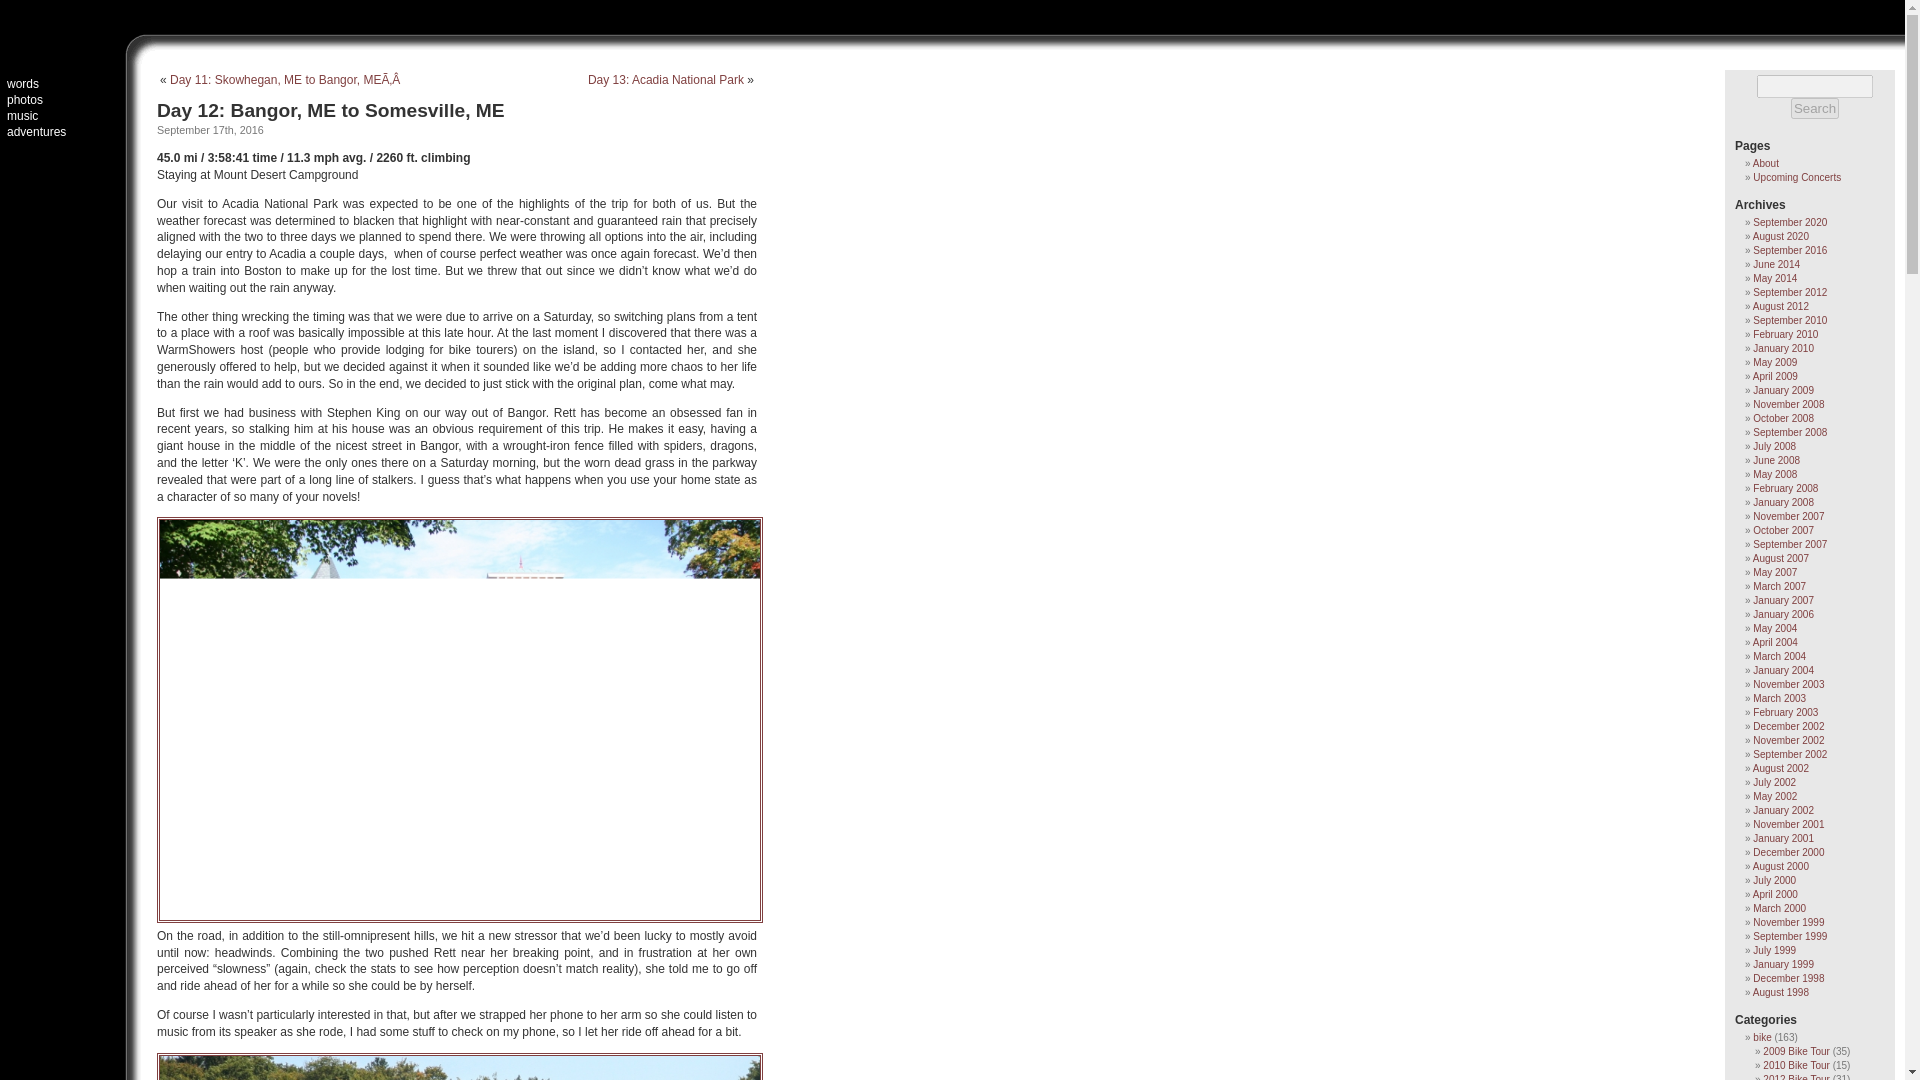 The width and height of the screenshot is (1920, 1080). I want to click on January 2004, so click(1783, 670).